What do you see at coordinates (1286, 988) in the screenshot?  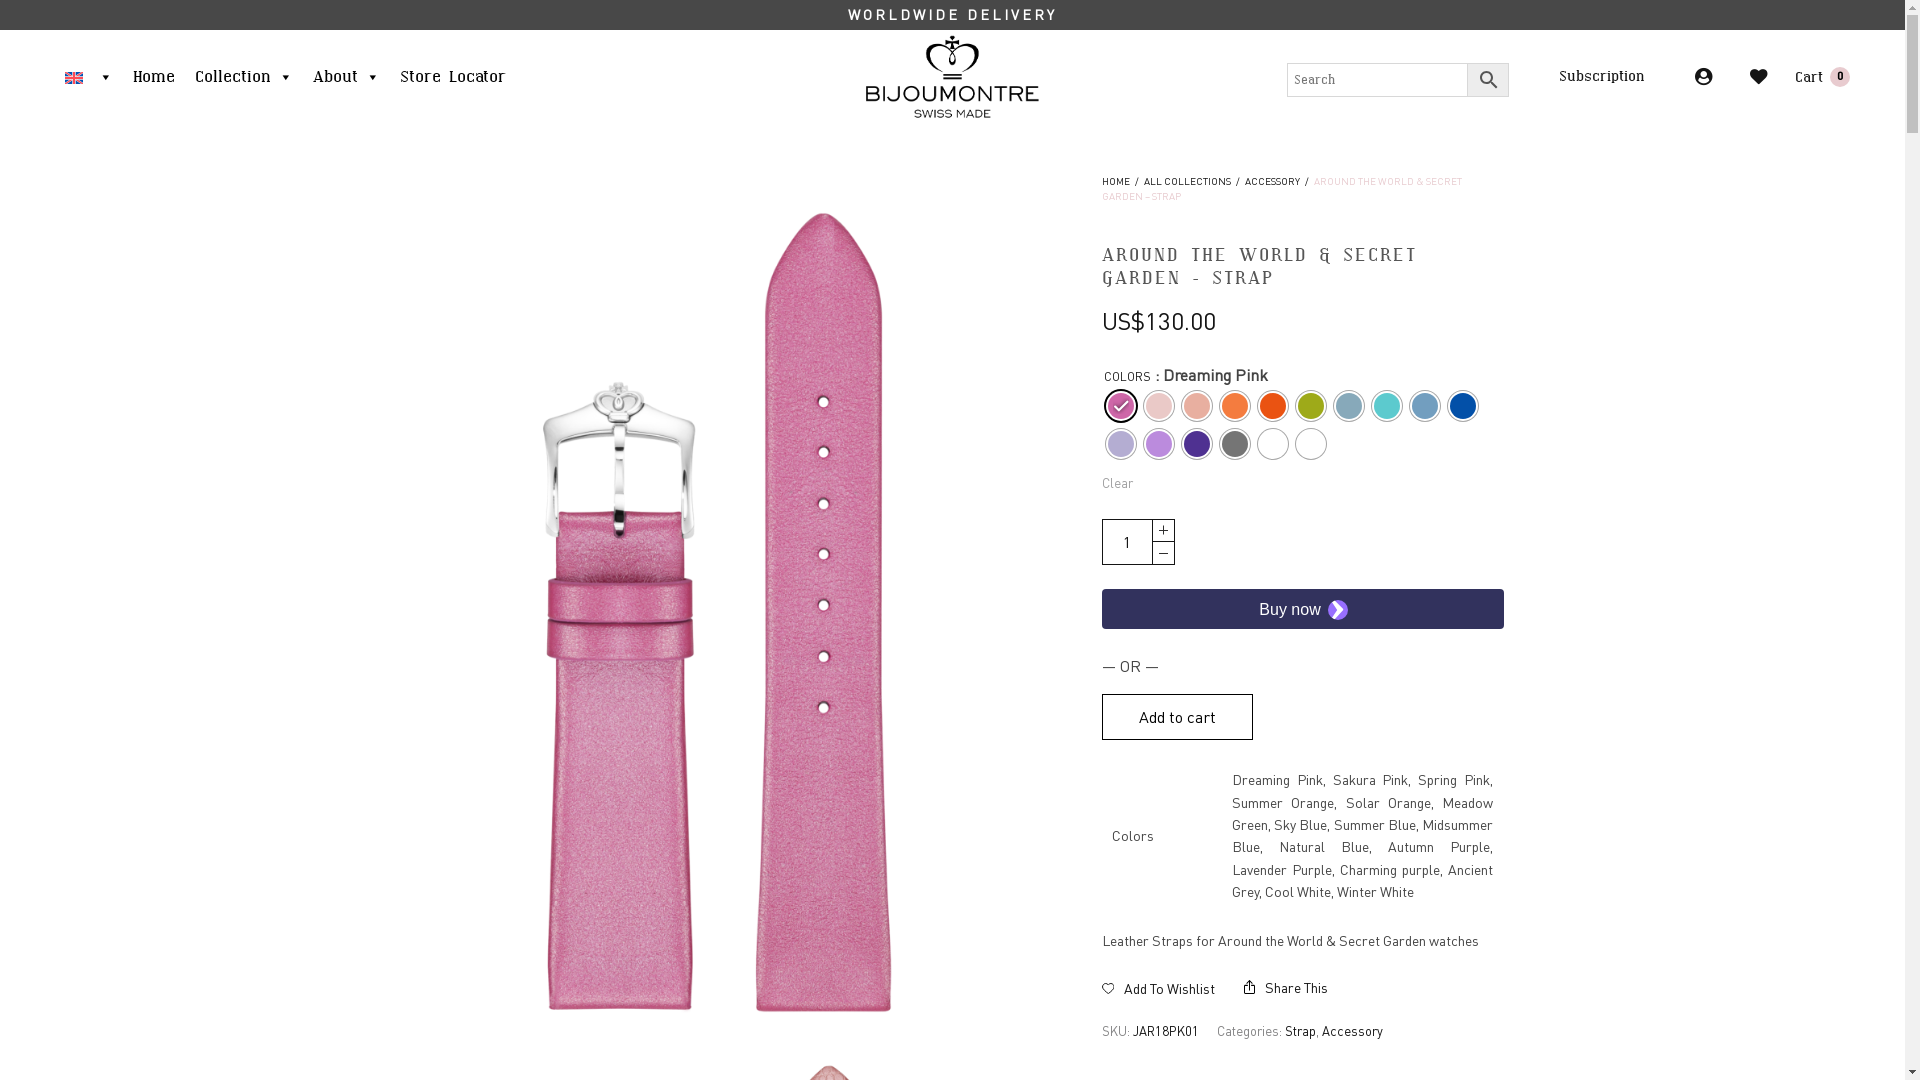 I see `Share This` at bounding box center [1286, 988].